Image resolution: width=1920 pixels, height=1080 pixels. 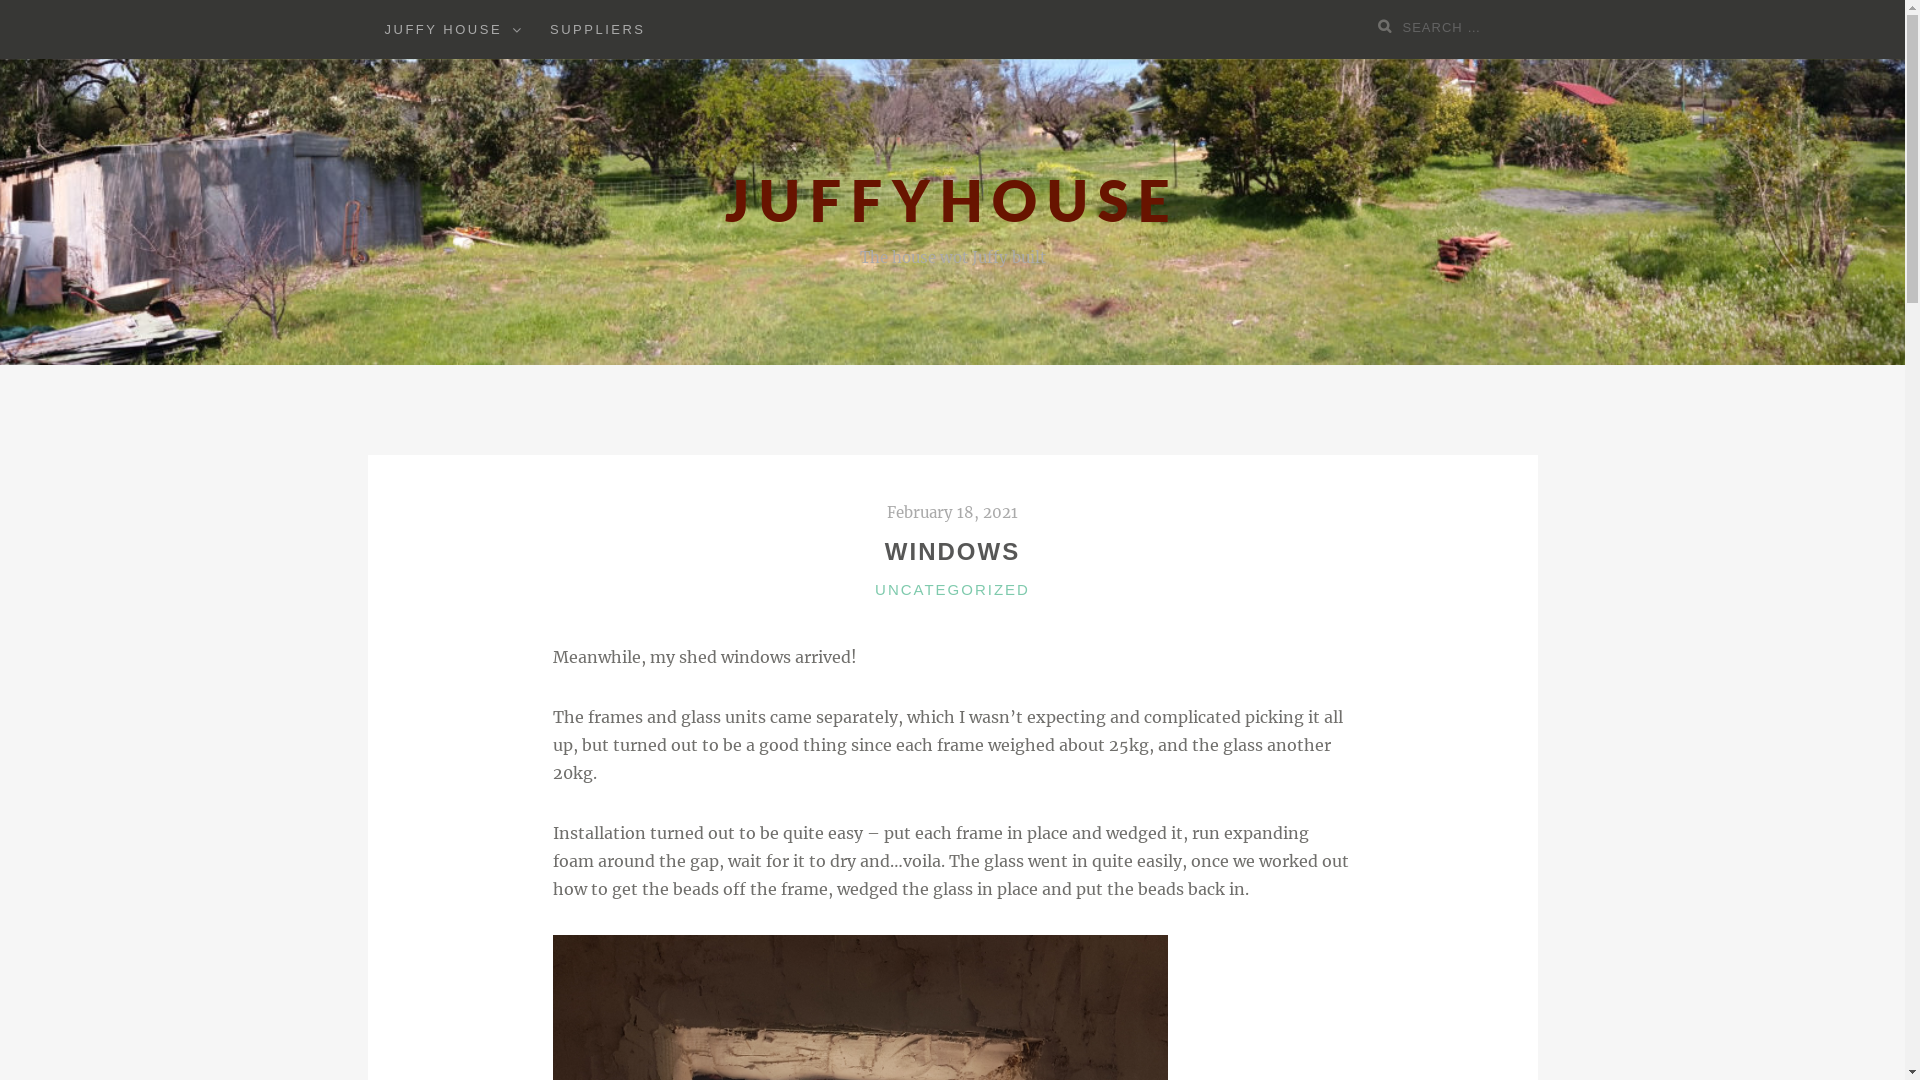 What do you see at coordinates (516, 28) in the screenshot?
I see `EXPAND CHILD MENU` at bounding box center [516, 28].